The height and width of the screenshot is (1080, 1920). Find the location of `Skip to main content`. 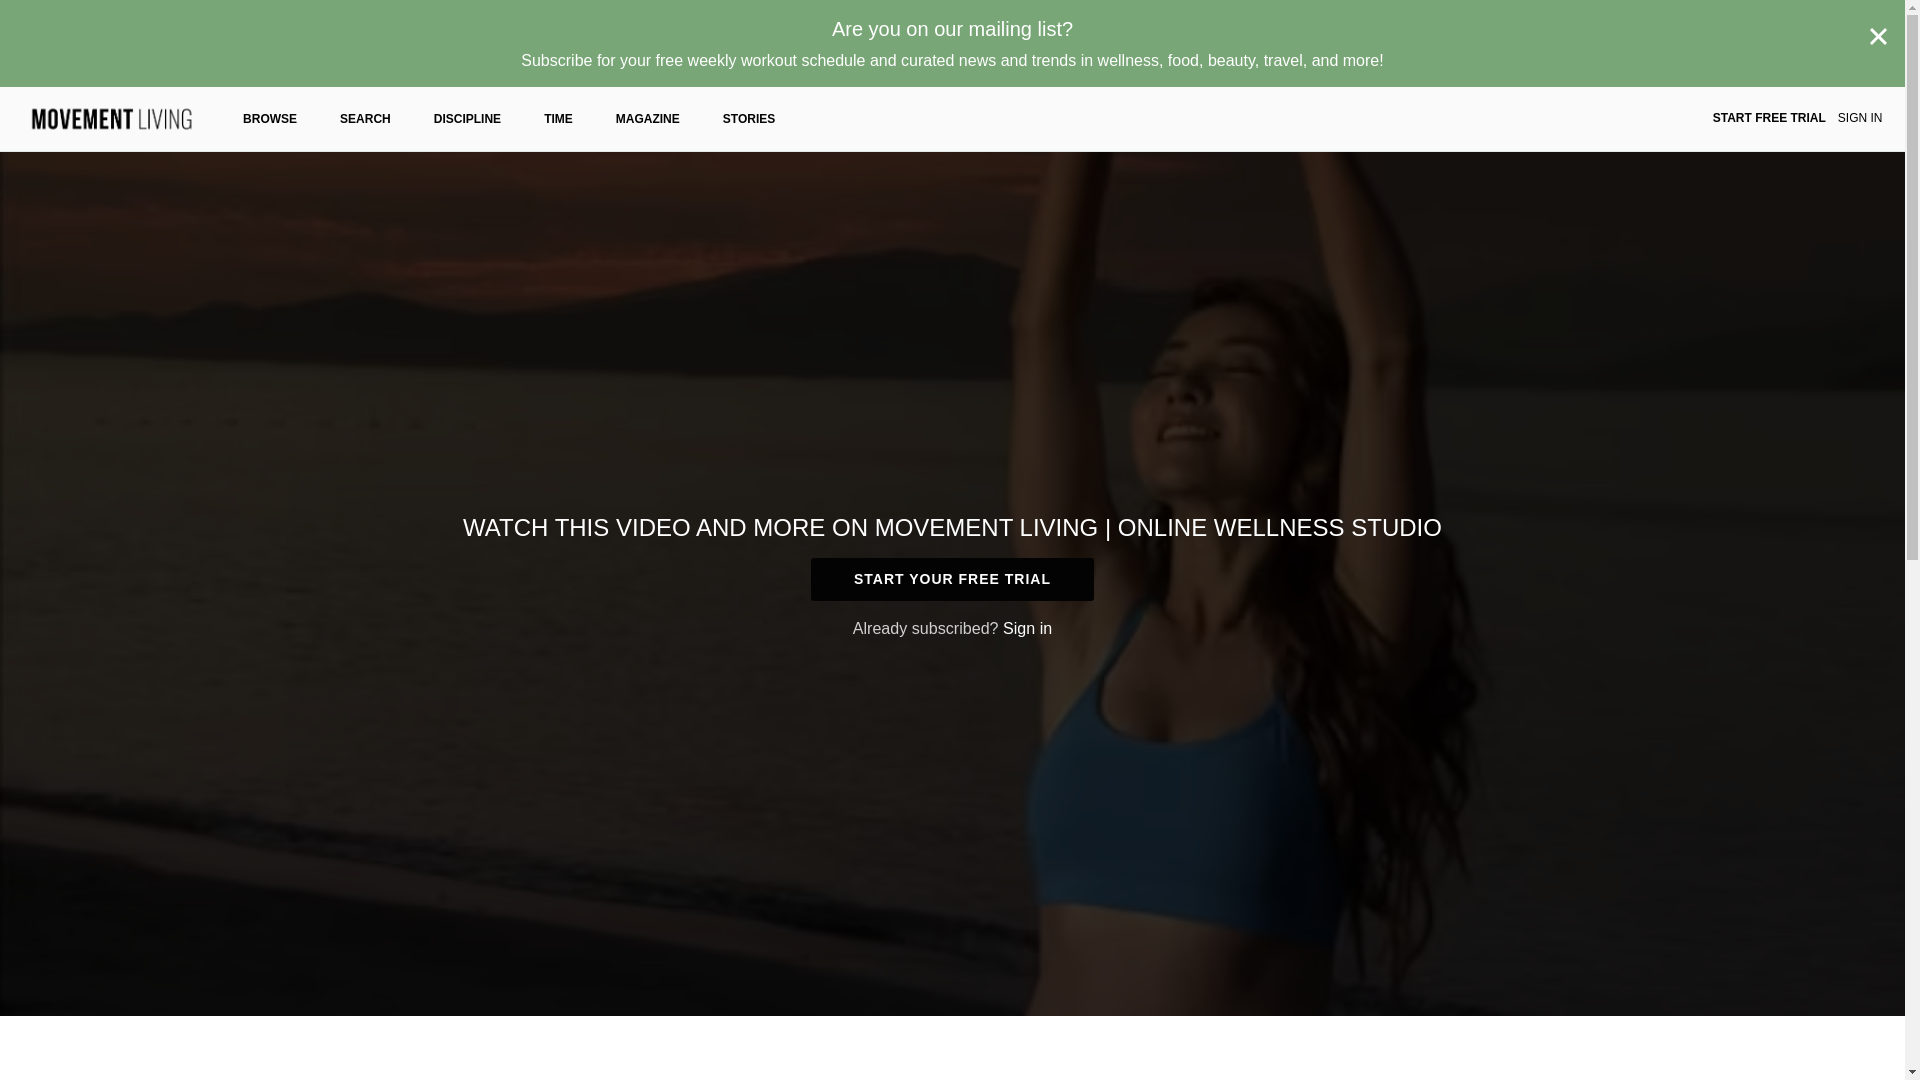

Skip to main content is located at coordinates (63, 10).